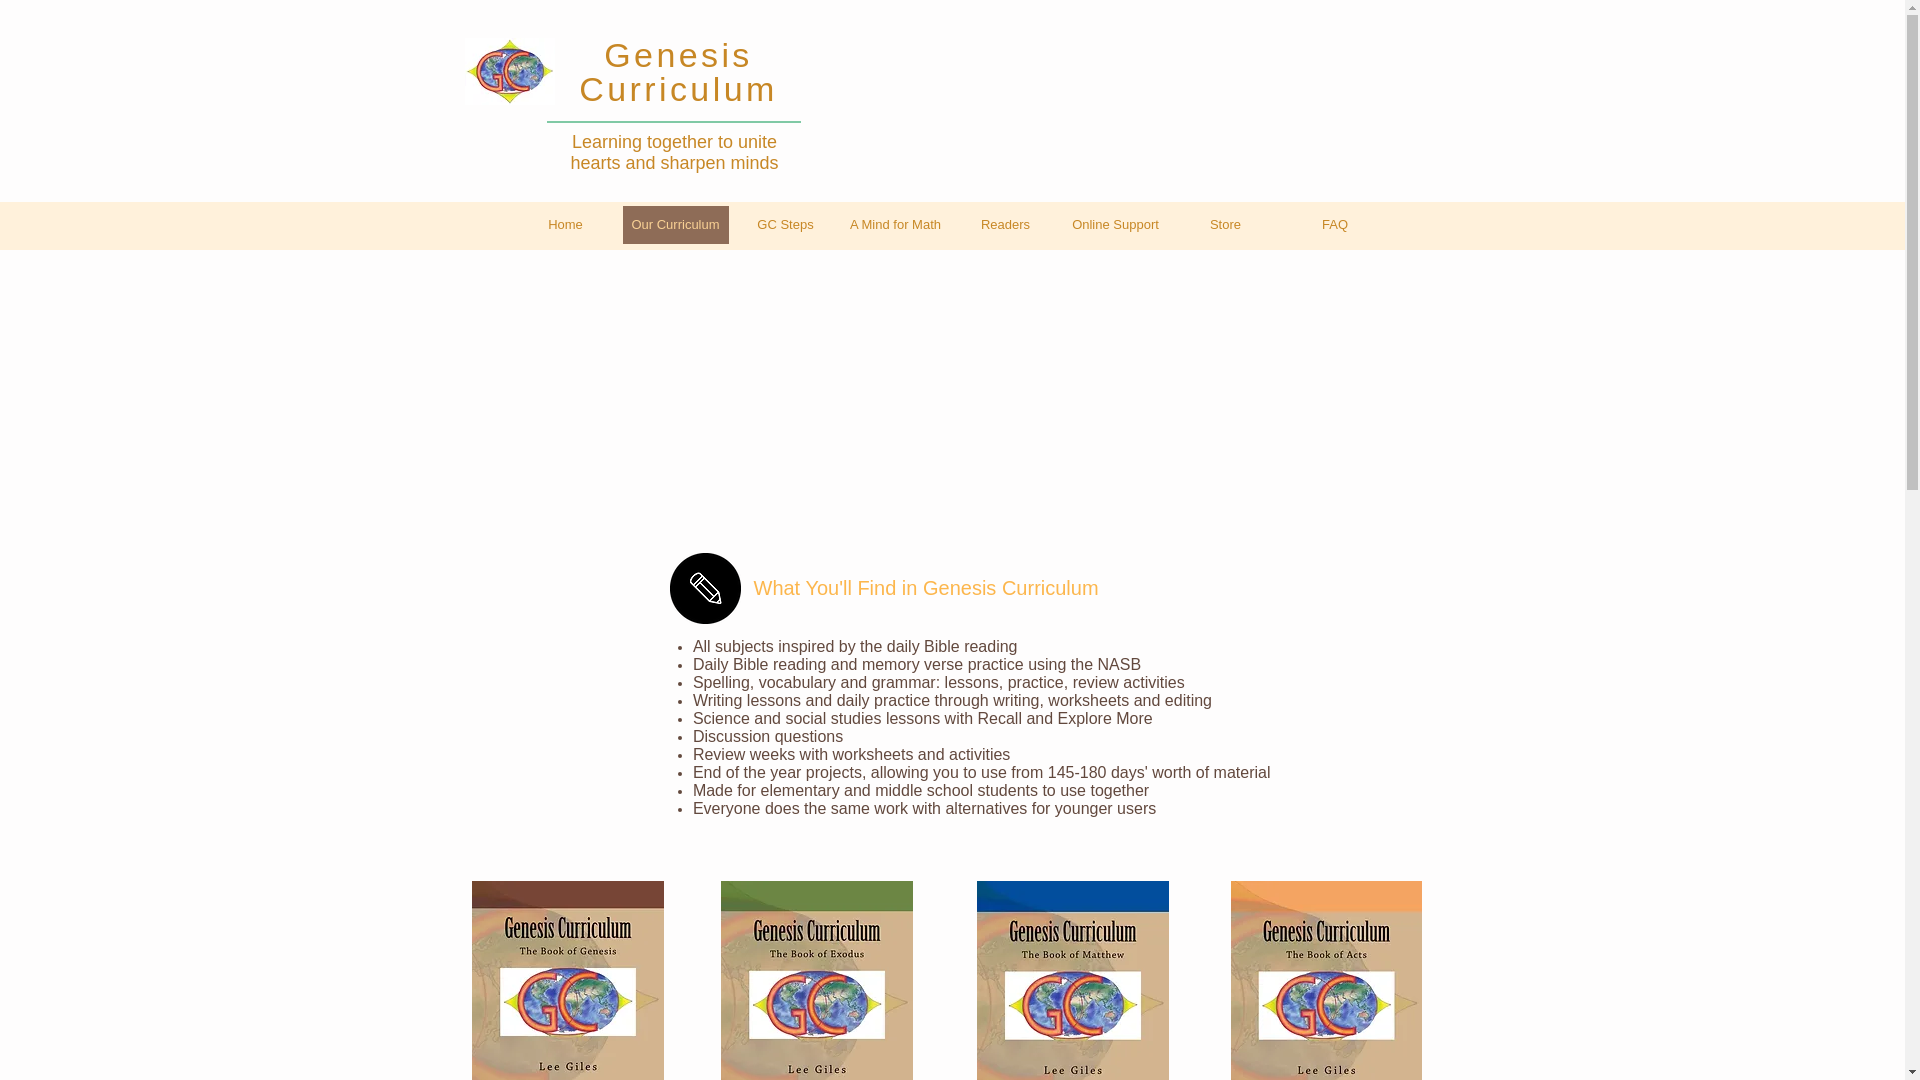 This screenshot has width=1920, height=1080. Describe the element at coordinates (565, 225) in the screenshot. I see `Home` at that location.